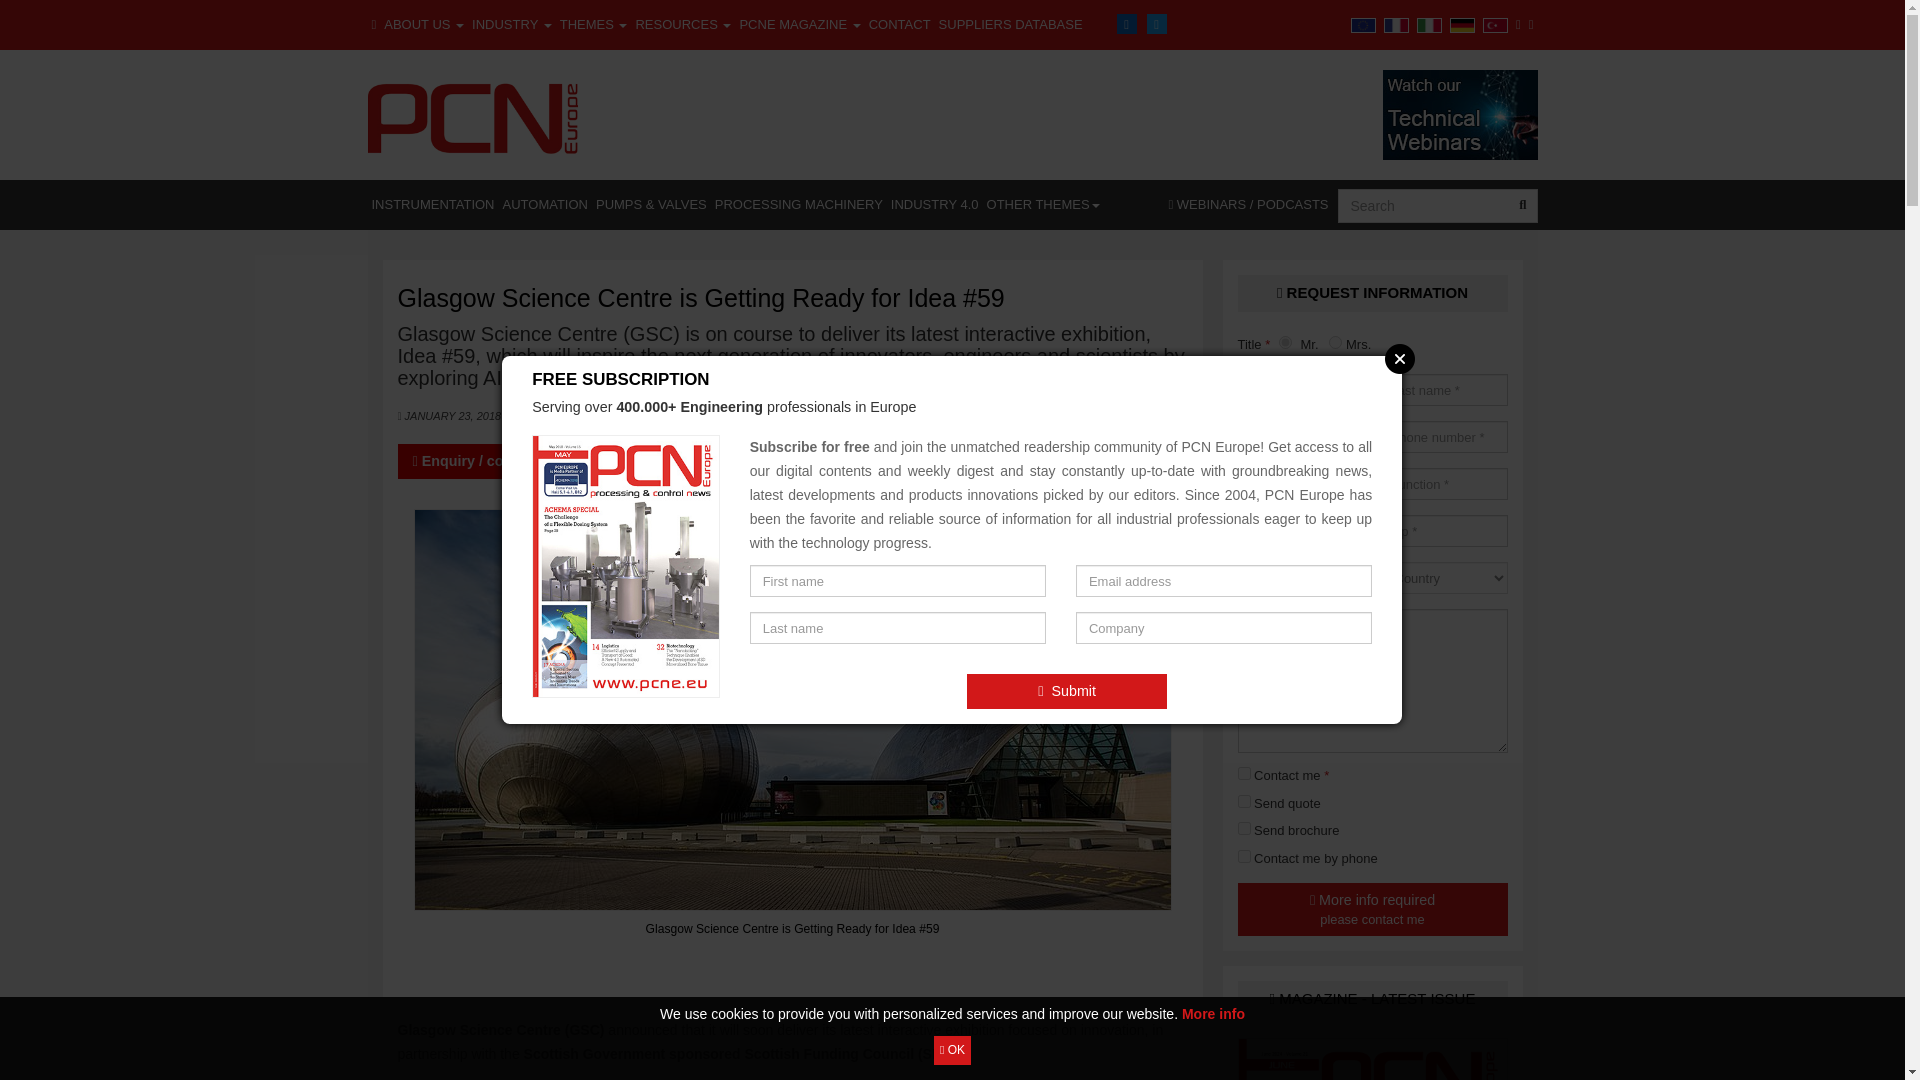  Describe the element at coordinates (1244, 772) in the screenshot. I see `1` at that location.